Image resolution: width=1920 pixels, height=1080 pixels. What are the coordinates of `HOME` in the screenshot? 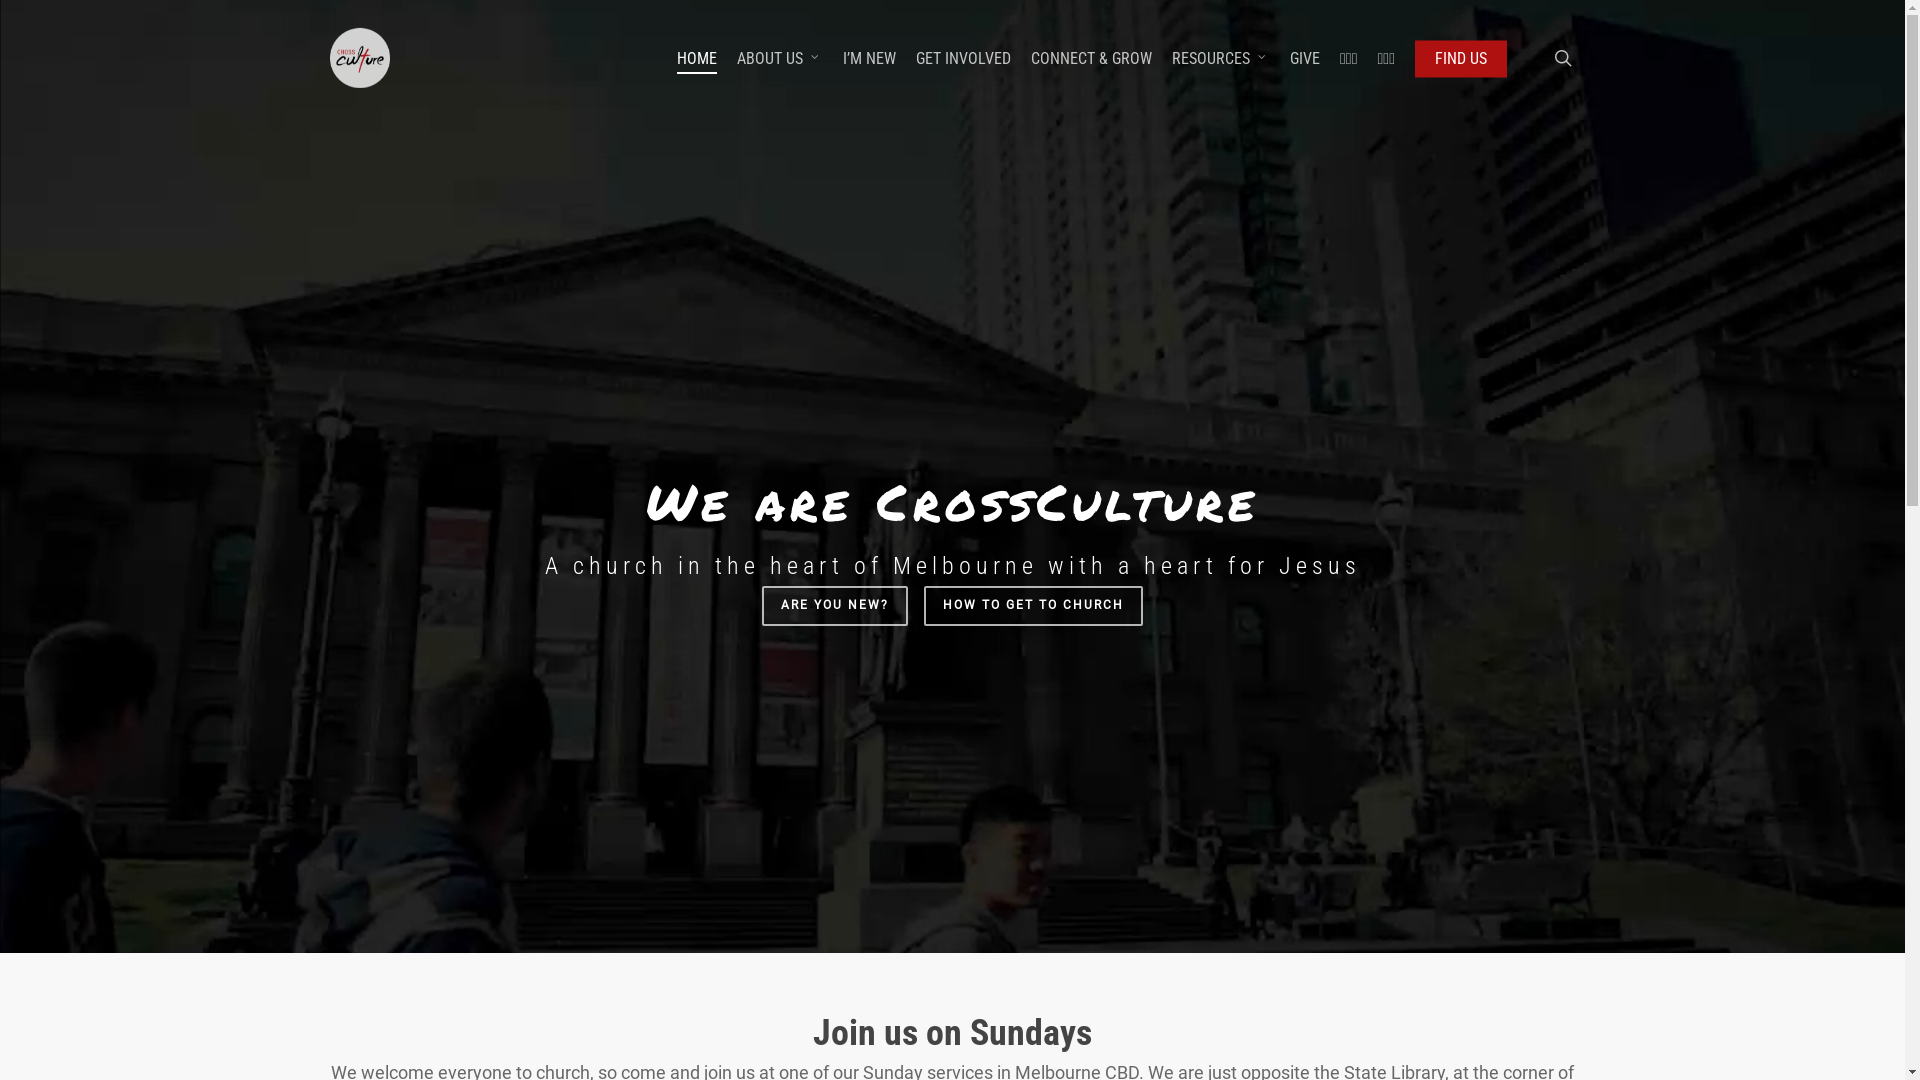 It's located at (697, 58).